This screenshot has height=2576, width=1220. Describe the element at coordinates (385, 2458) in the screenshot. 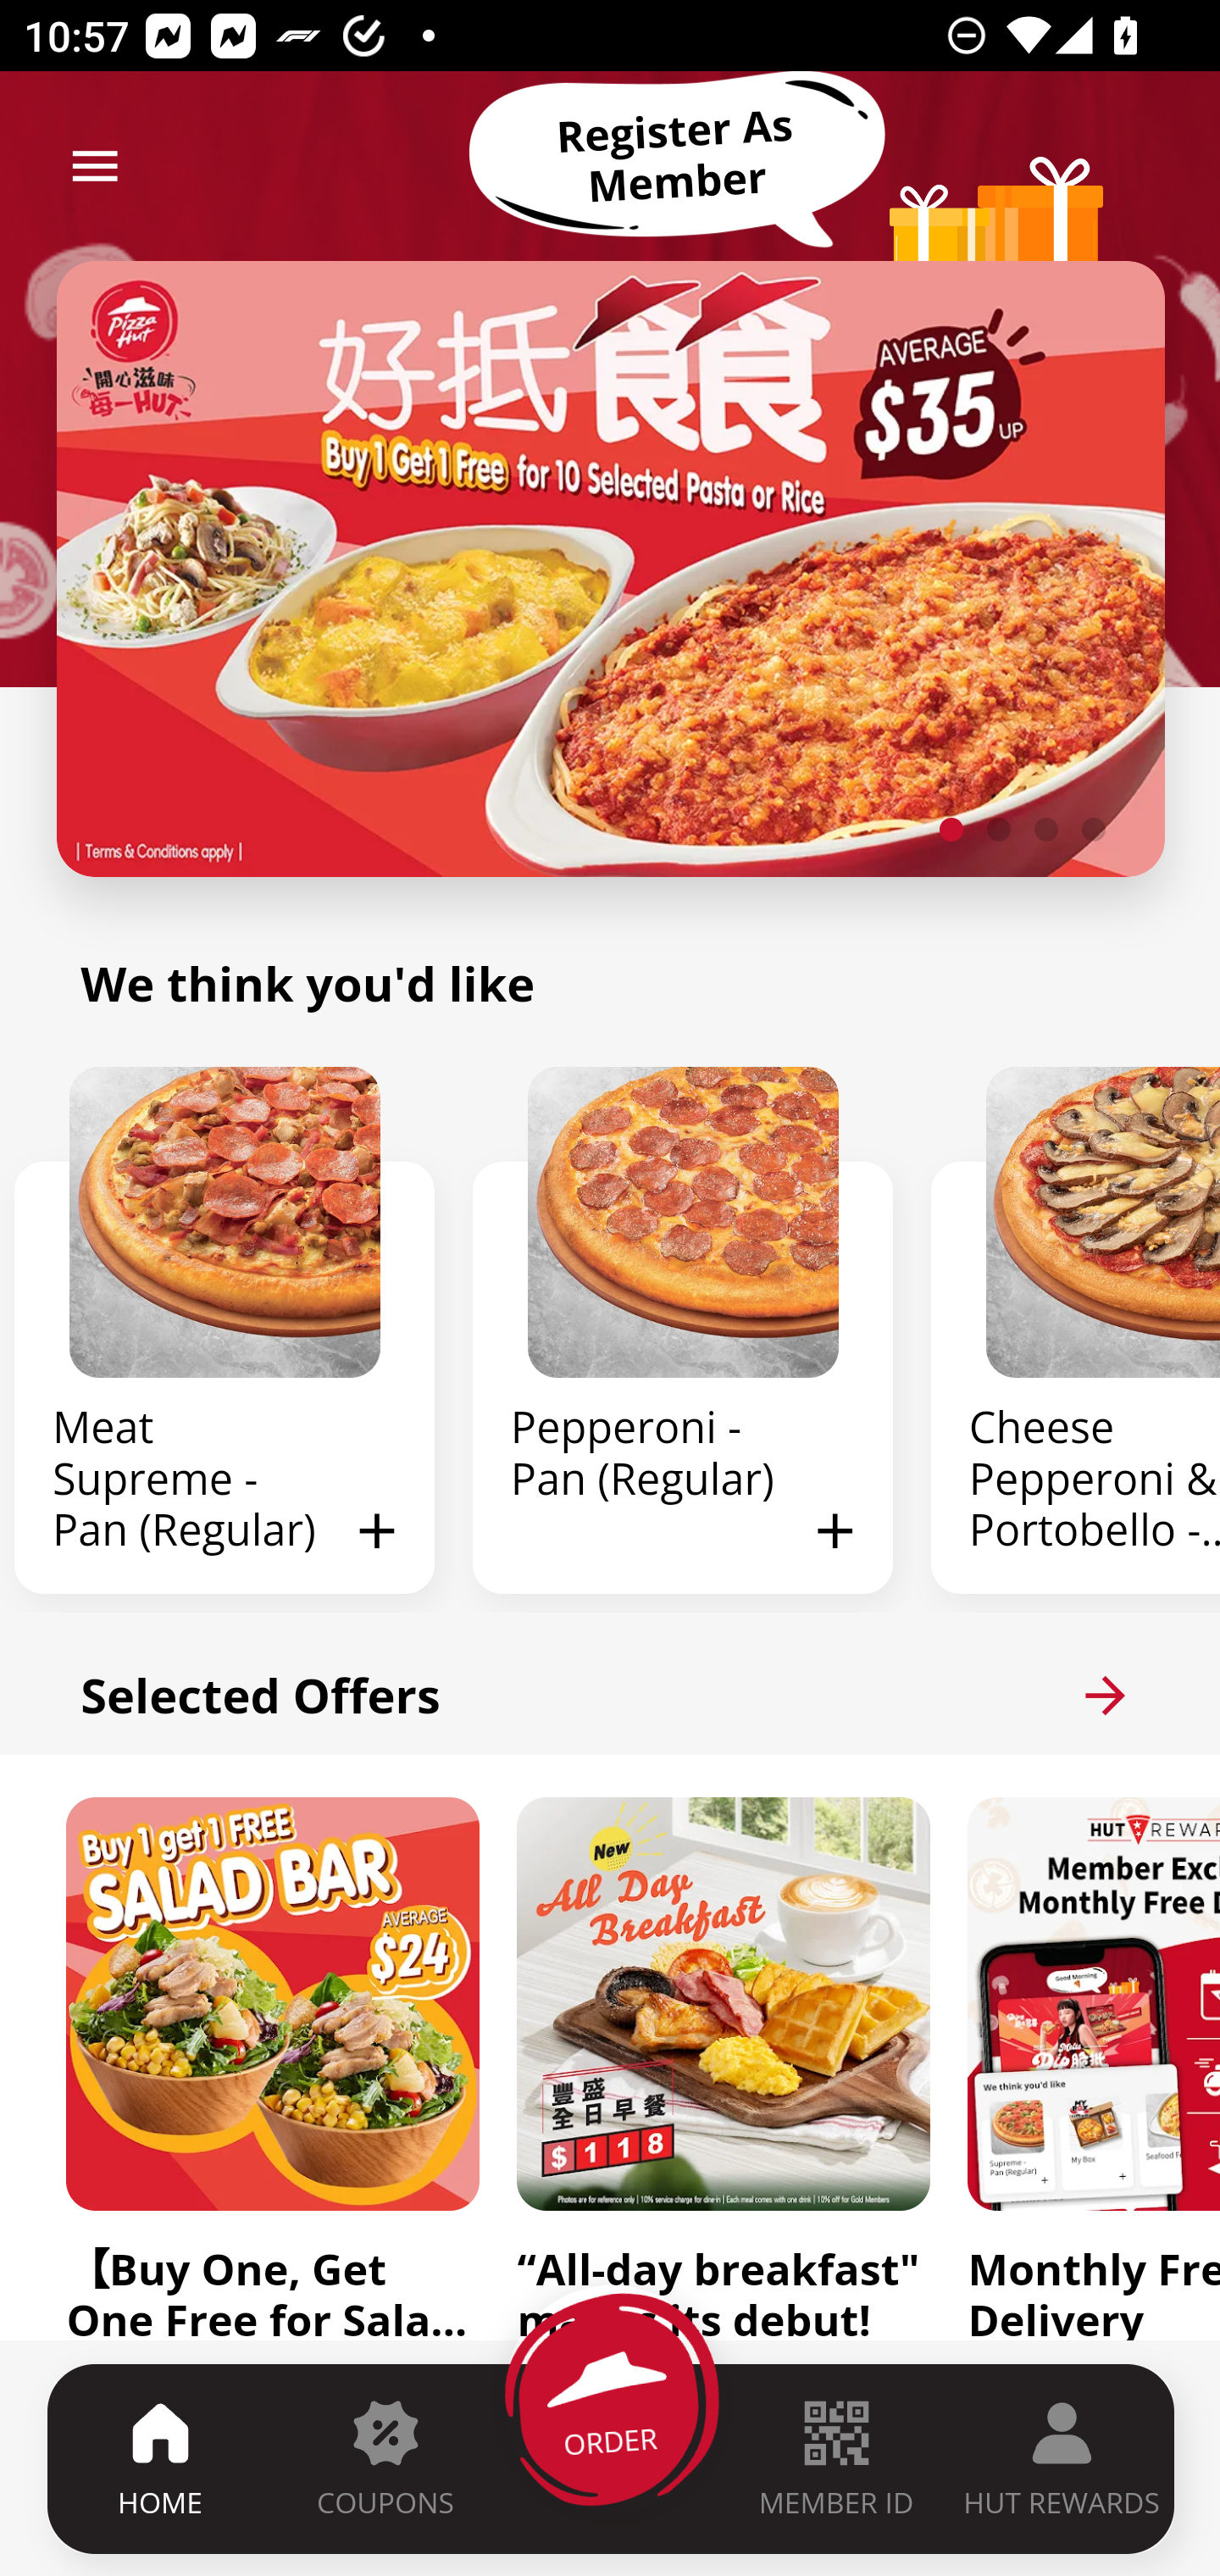

I see `COUPONS` at that location.